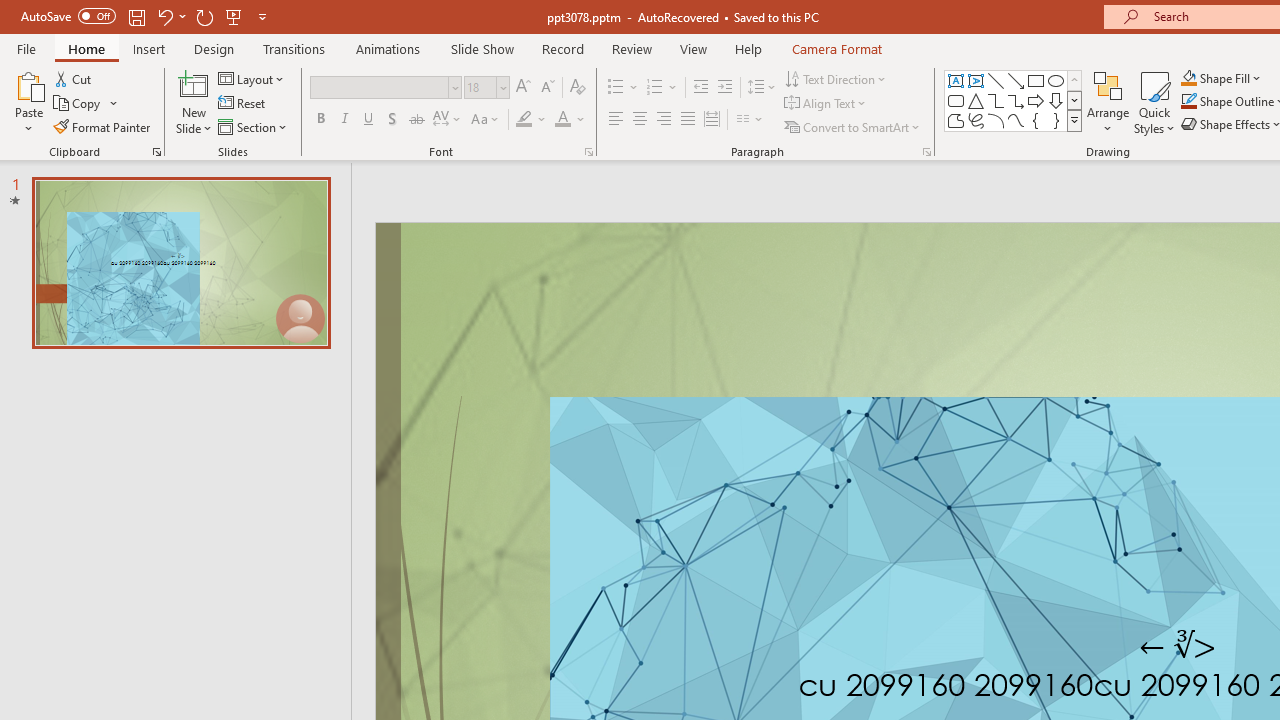  I want to click on Oval, so click(1056, 80).